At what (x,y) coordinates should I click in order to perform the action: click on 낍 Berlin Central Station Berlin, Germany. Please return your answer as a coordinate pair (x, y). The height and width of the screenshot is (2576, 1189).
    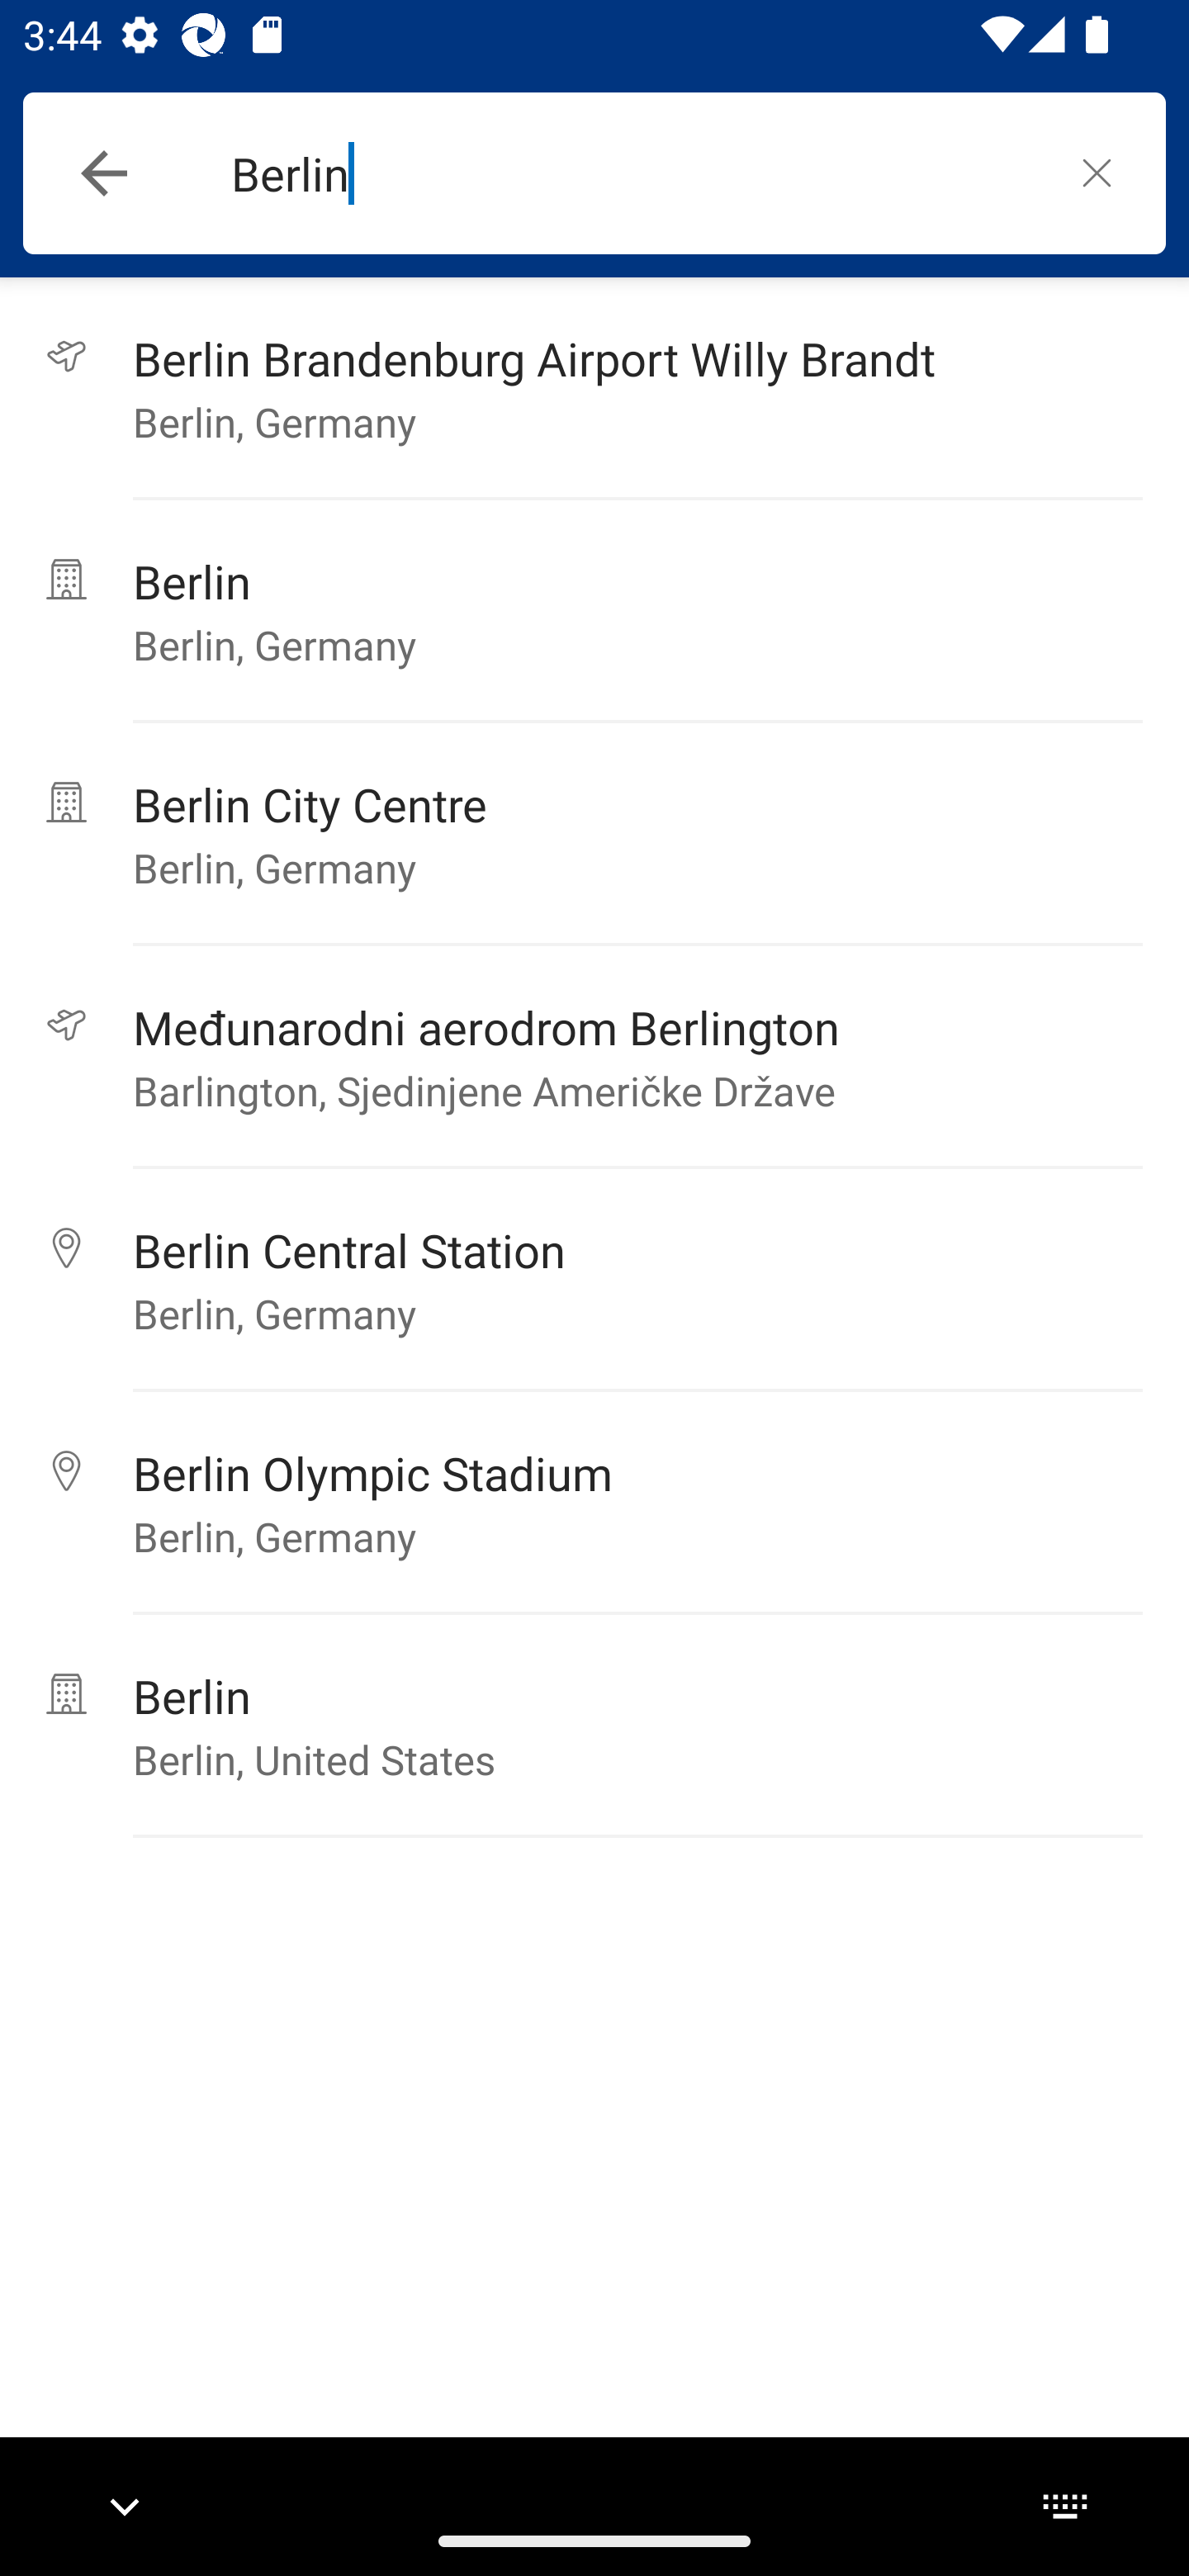
    Looking at the image, I should click on (594, 1280).